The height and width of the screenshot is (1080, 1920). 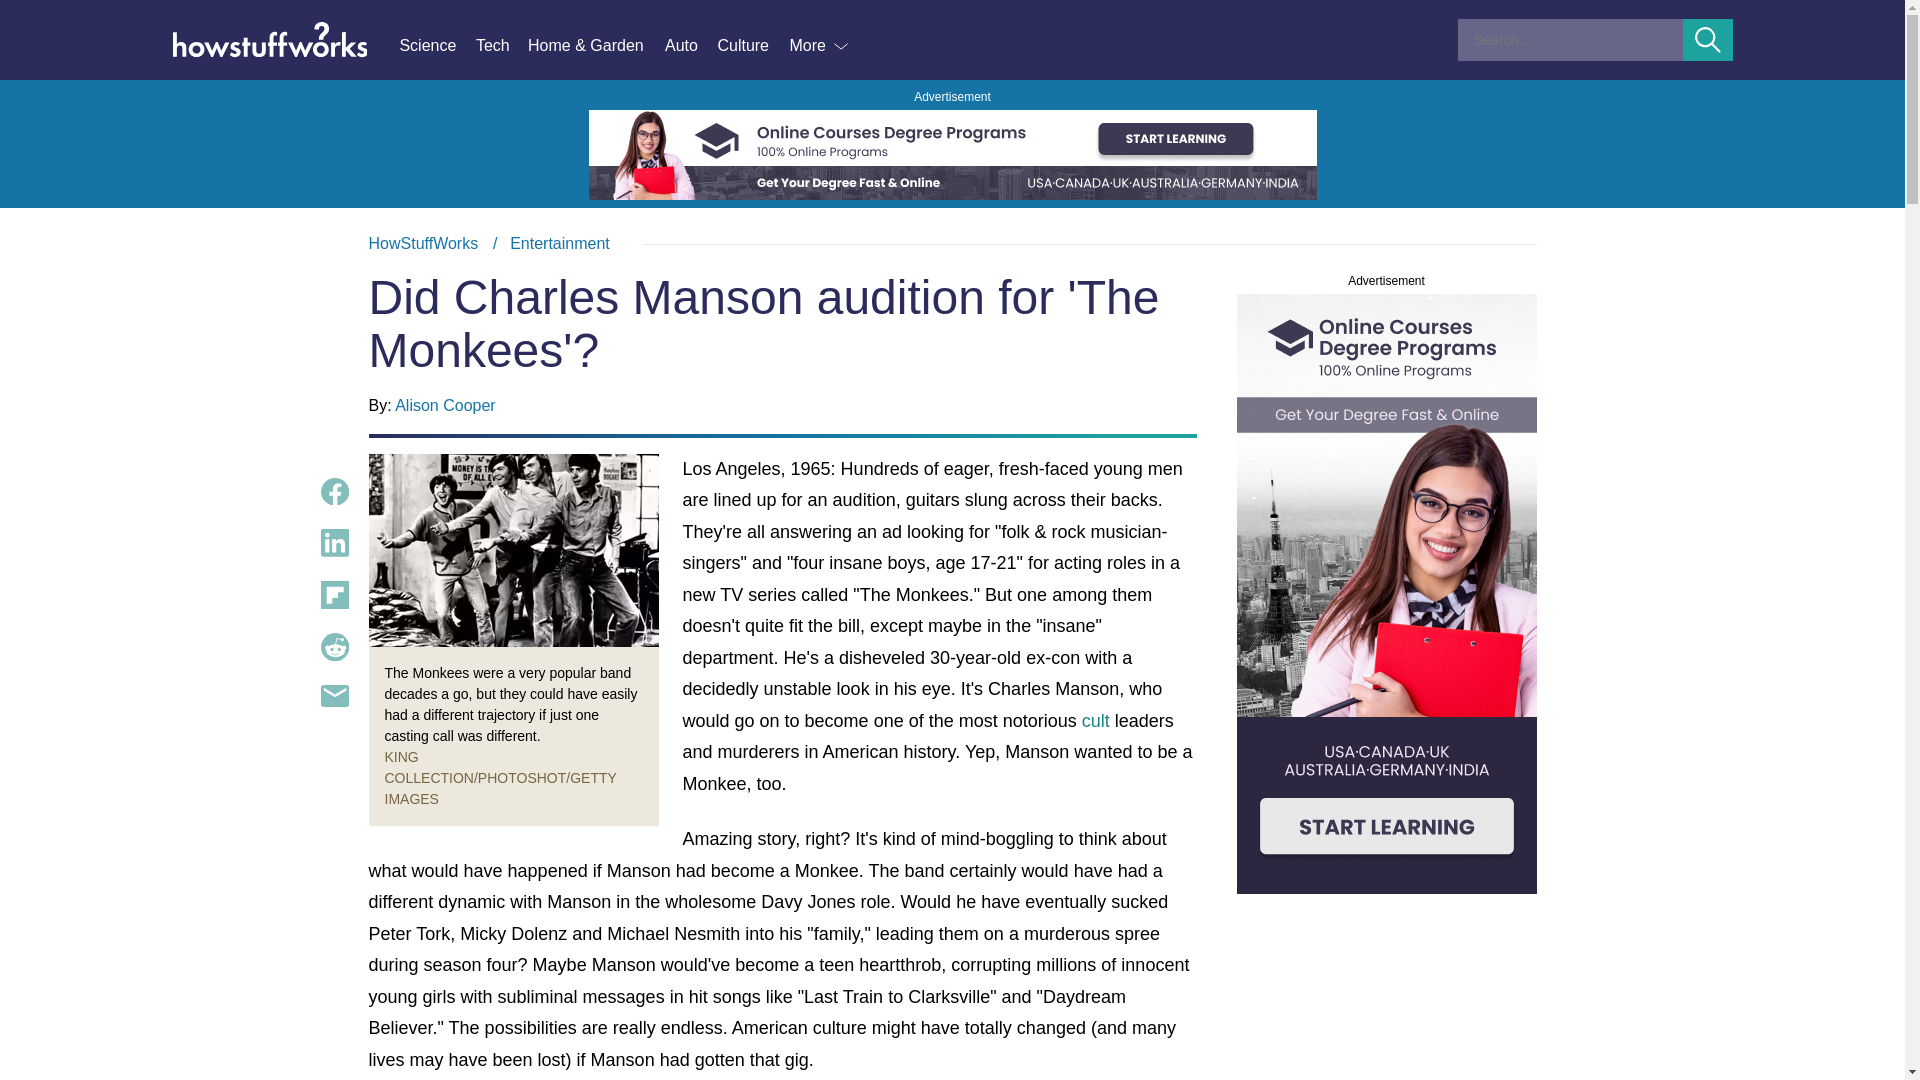 What do you see at coordinates (436, 46) in the screenshot?
I see `Science` at bounding box center [436, 46].